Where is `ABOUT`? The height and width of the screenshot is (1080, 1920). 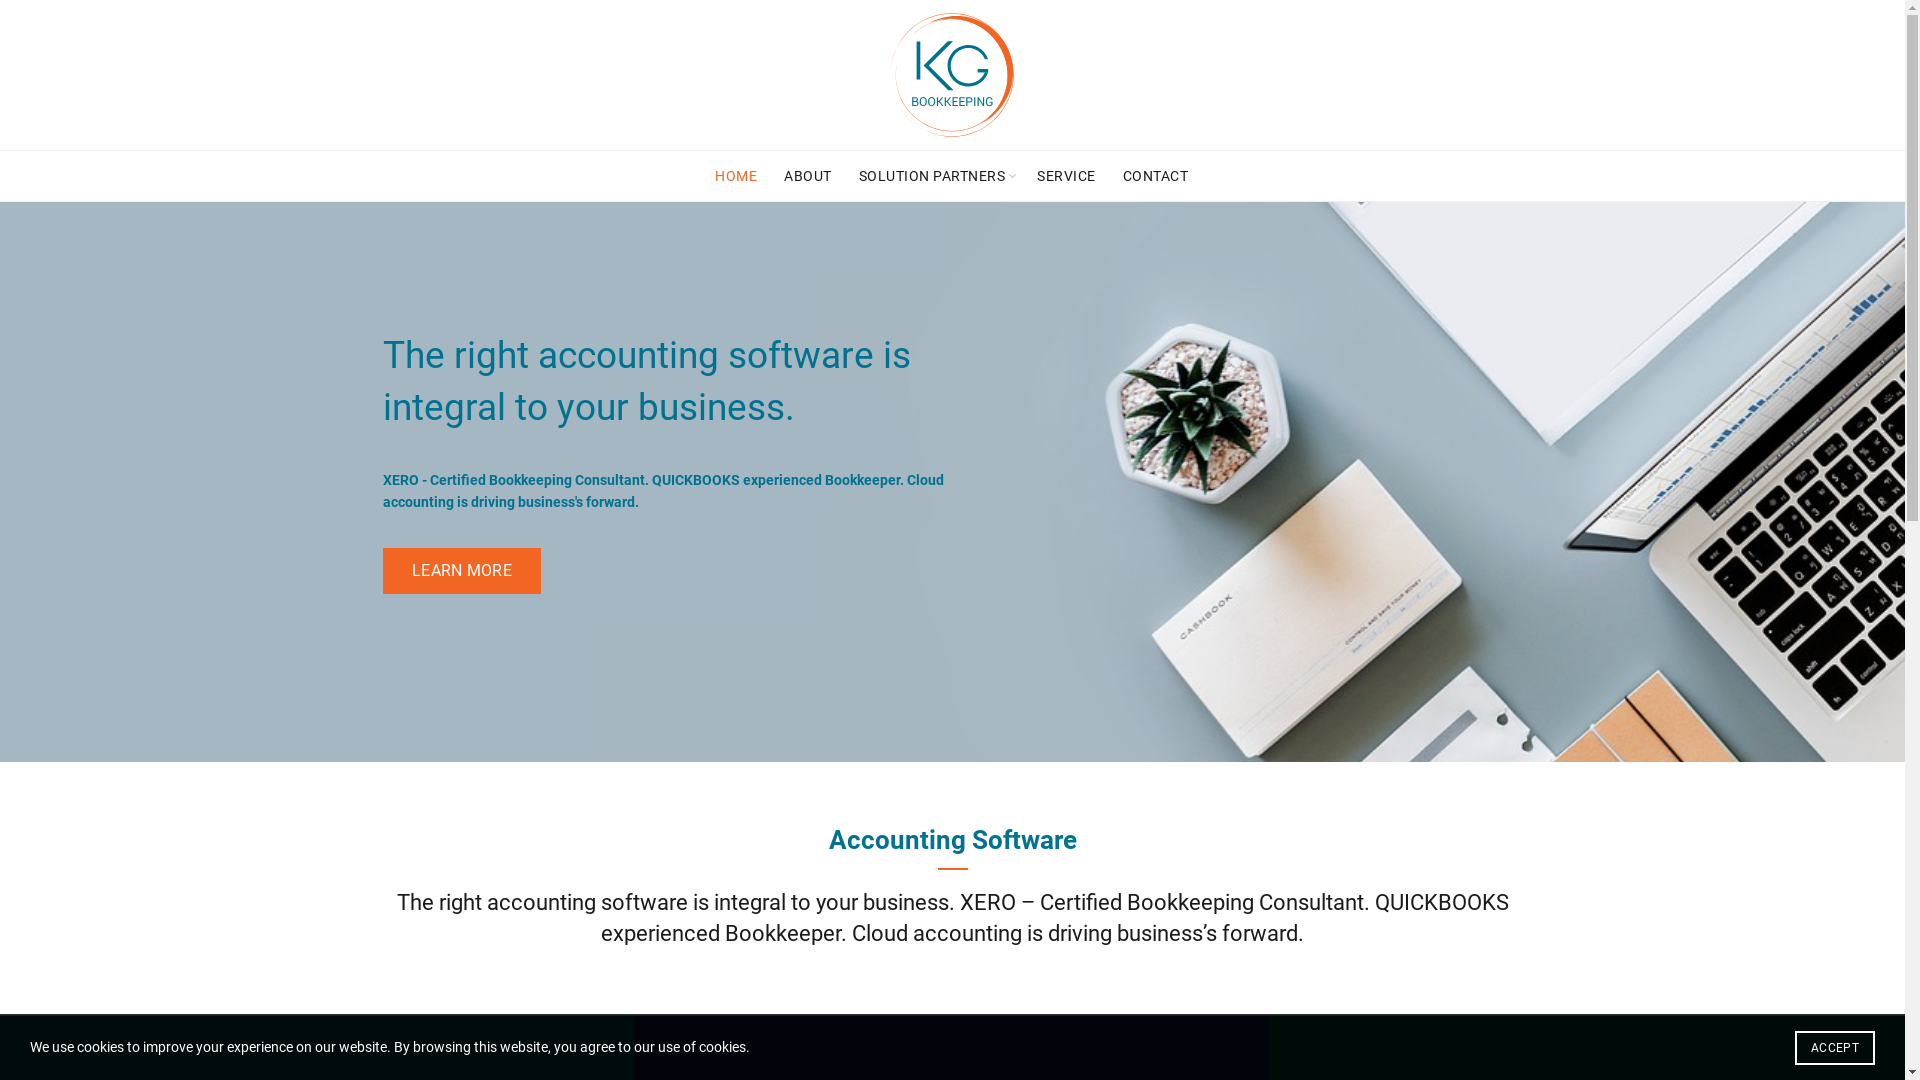
ABOUT is located at coordinates (808, 176).